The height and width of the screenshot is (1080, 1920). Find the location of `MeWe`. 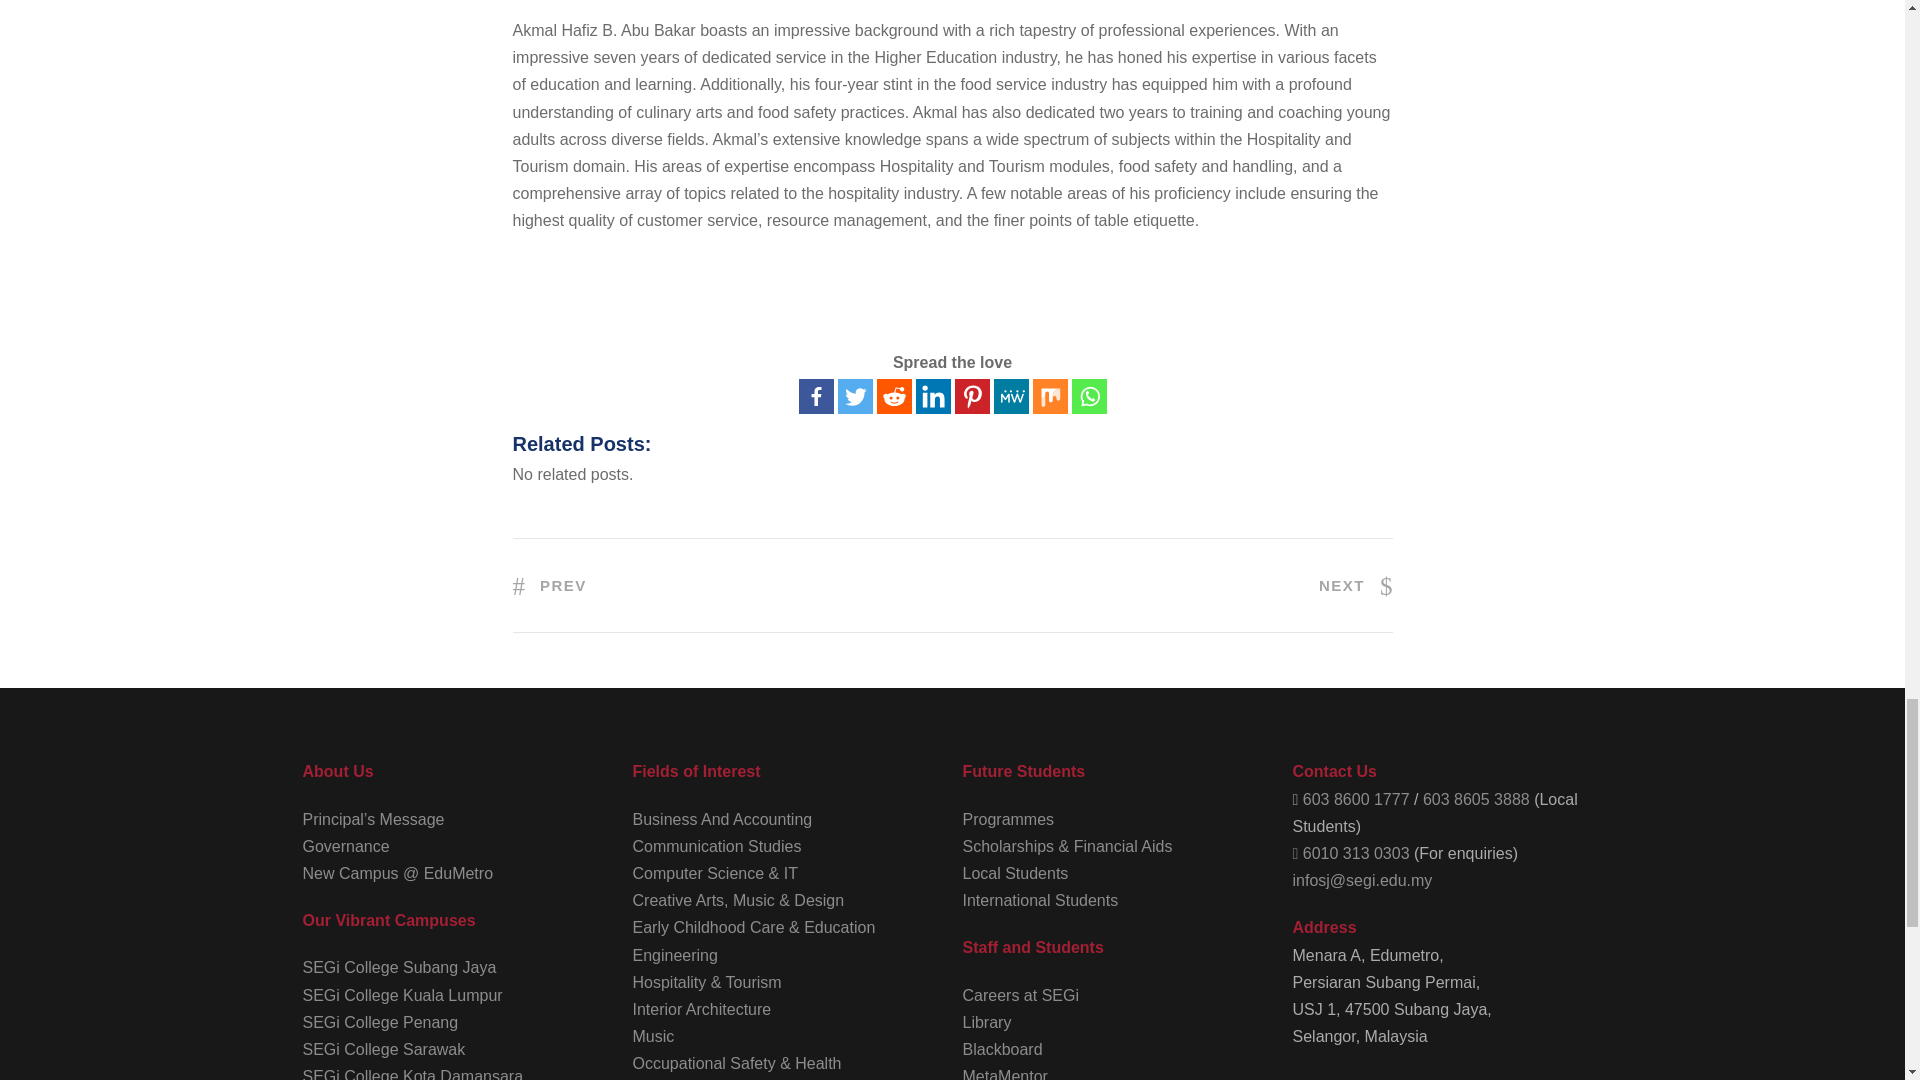

MeWe is located at coordinates (1012, 396).